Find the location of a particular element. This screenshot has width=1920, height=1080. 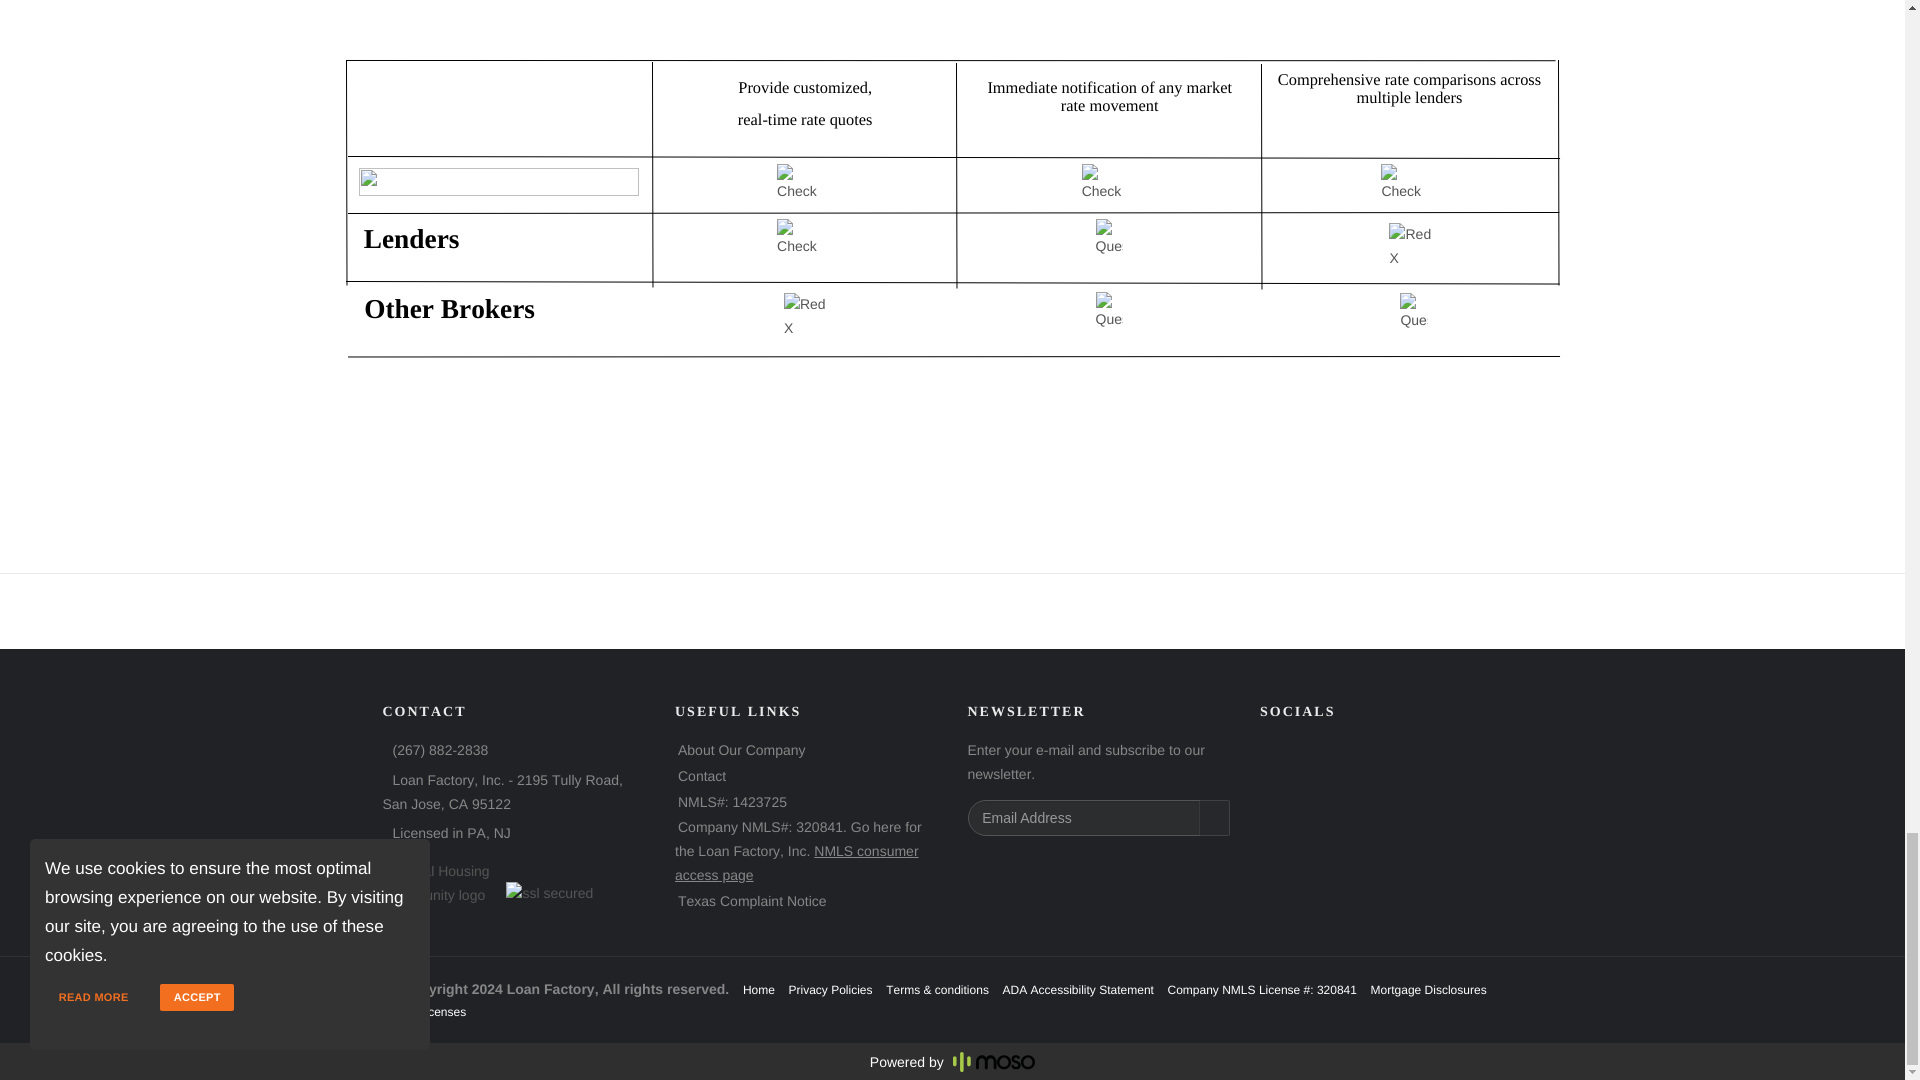

Privacy Policies is located at coordinates (831, 989).